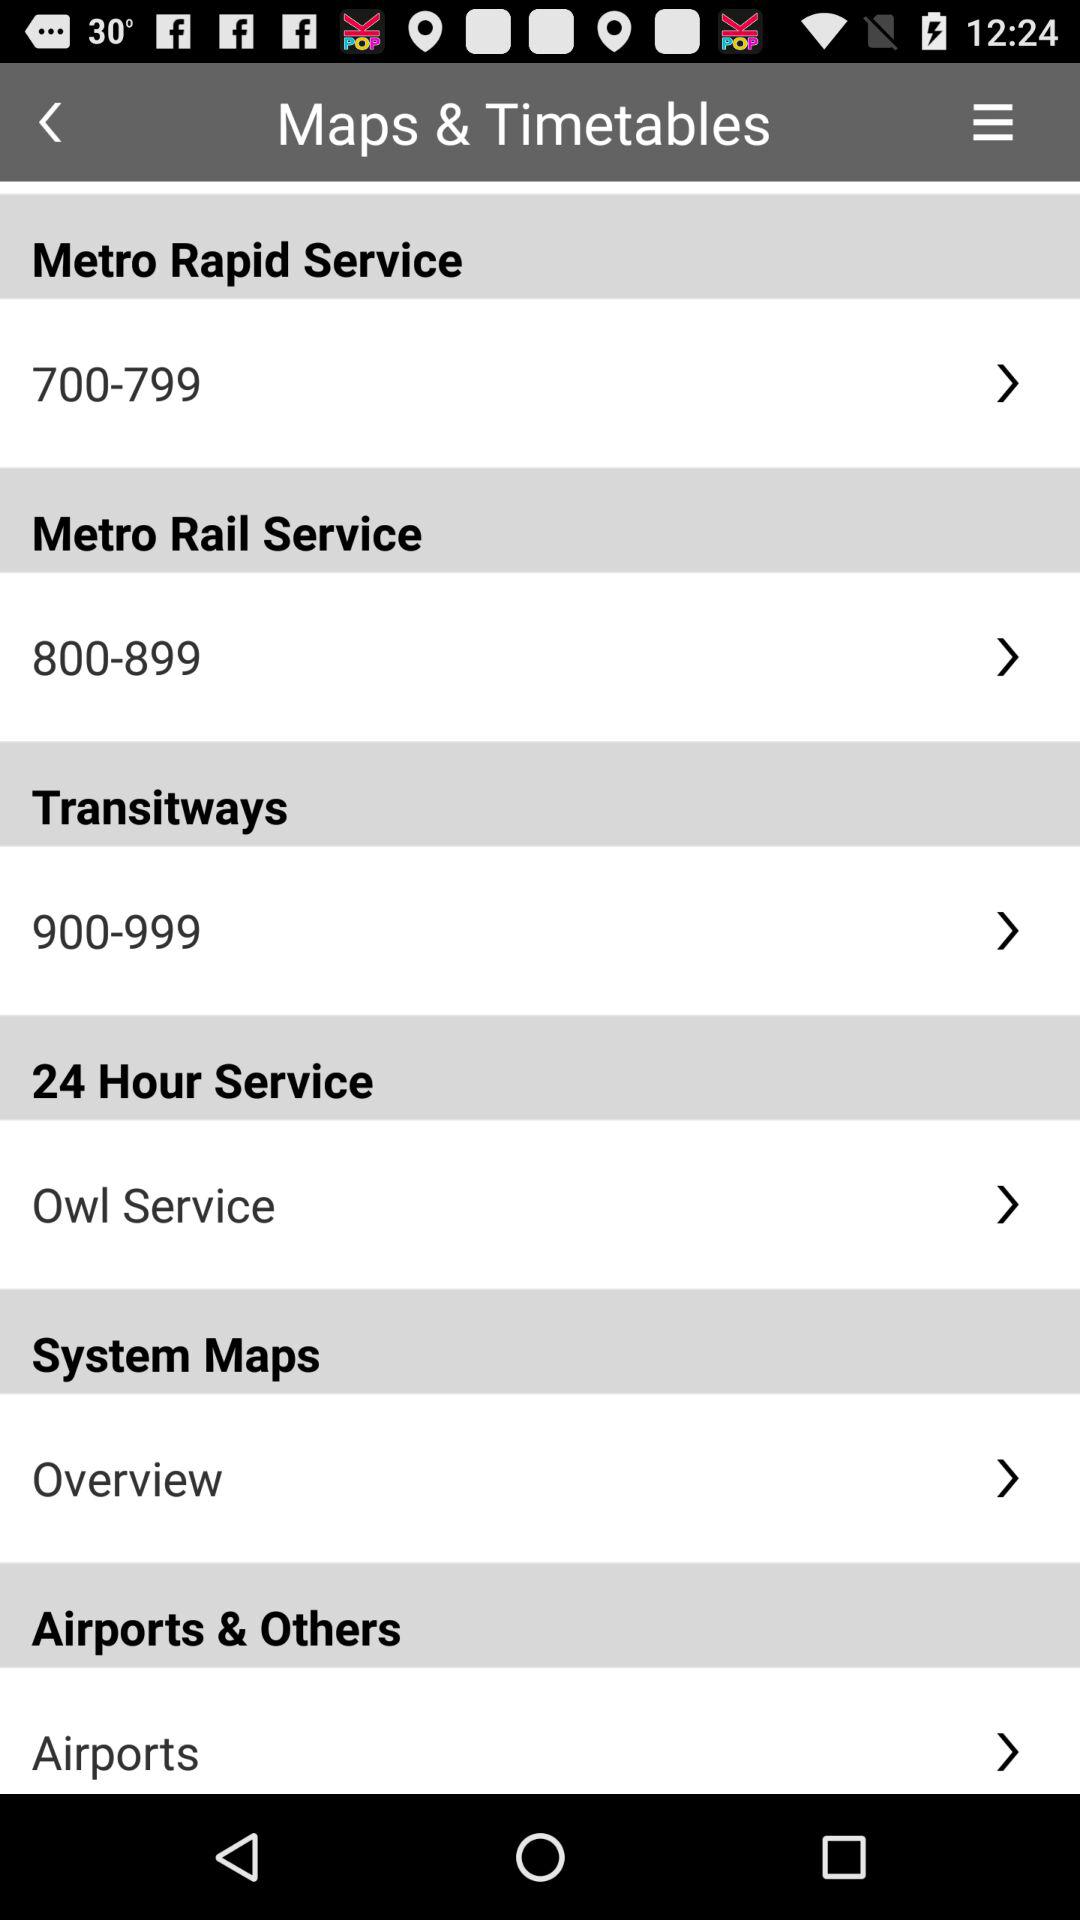  What do you see at coordinates (540, 1067) in the screenshot?
I see `scroll to the 24 hour service icon` at bounding box center [540, 1067].